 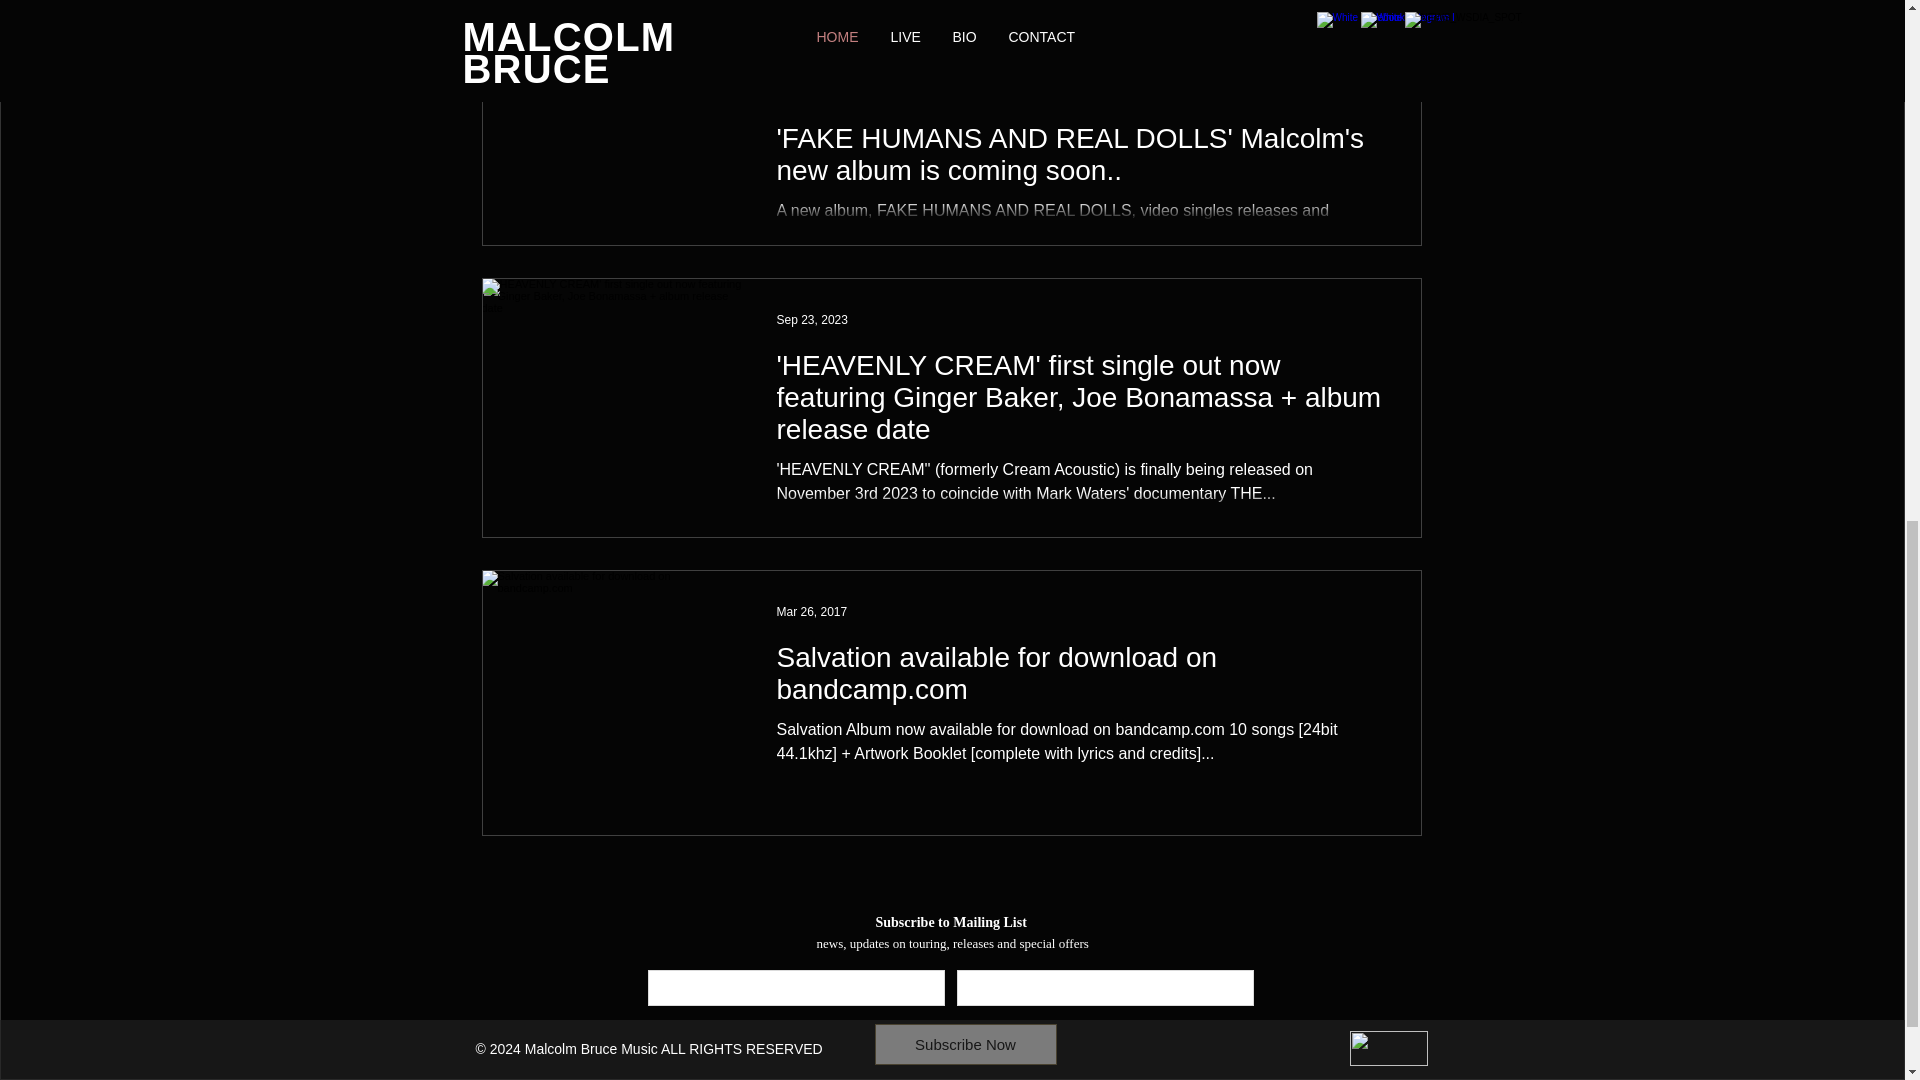 I want to click on Sep 23, 2023, so click(x=810, y=320).